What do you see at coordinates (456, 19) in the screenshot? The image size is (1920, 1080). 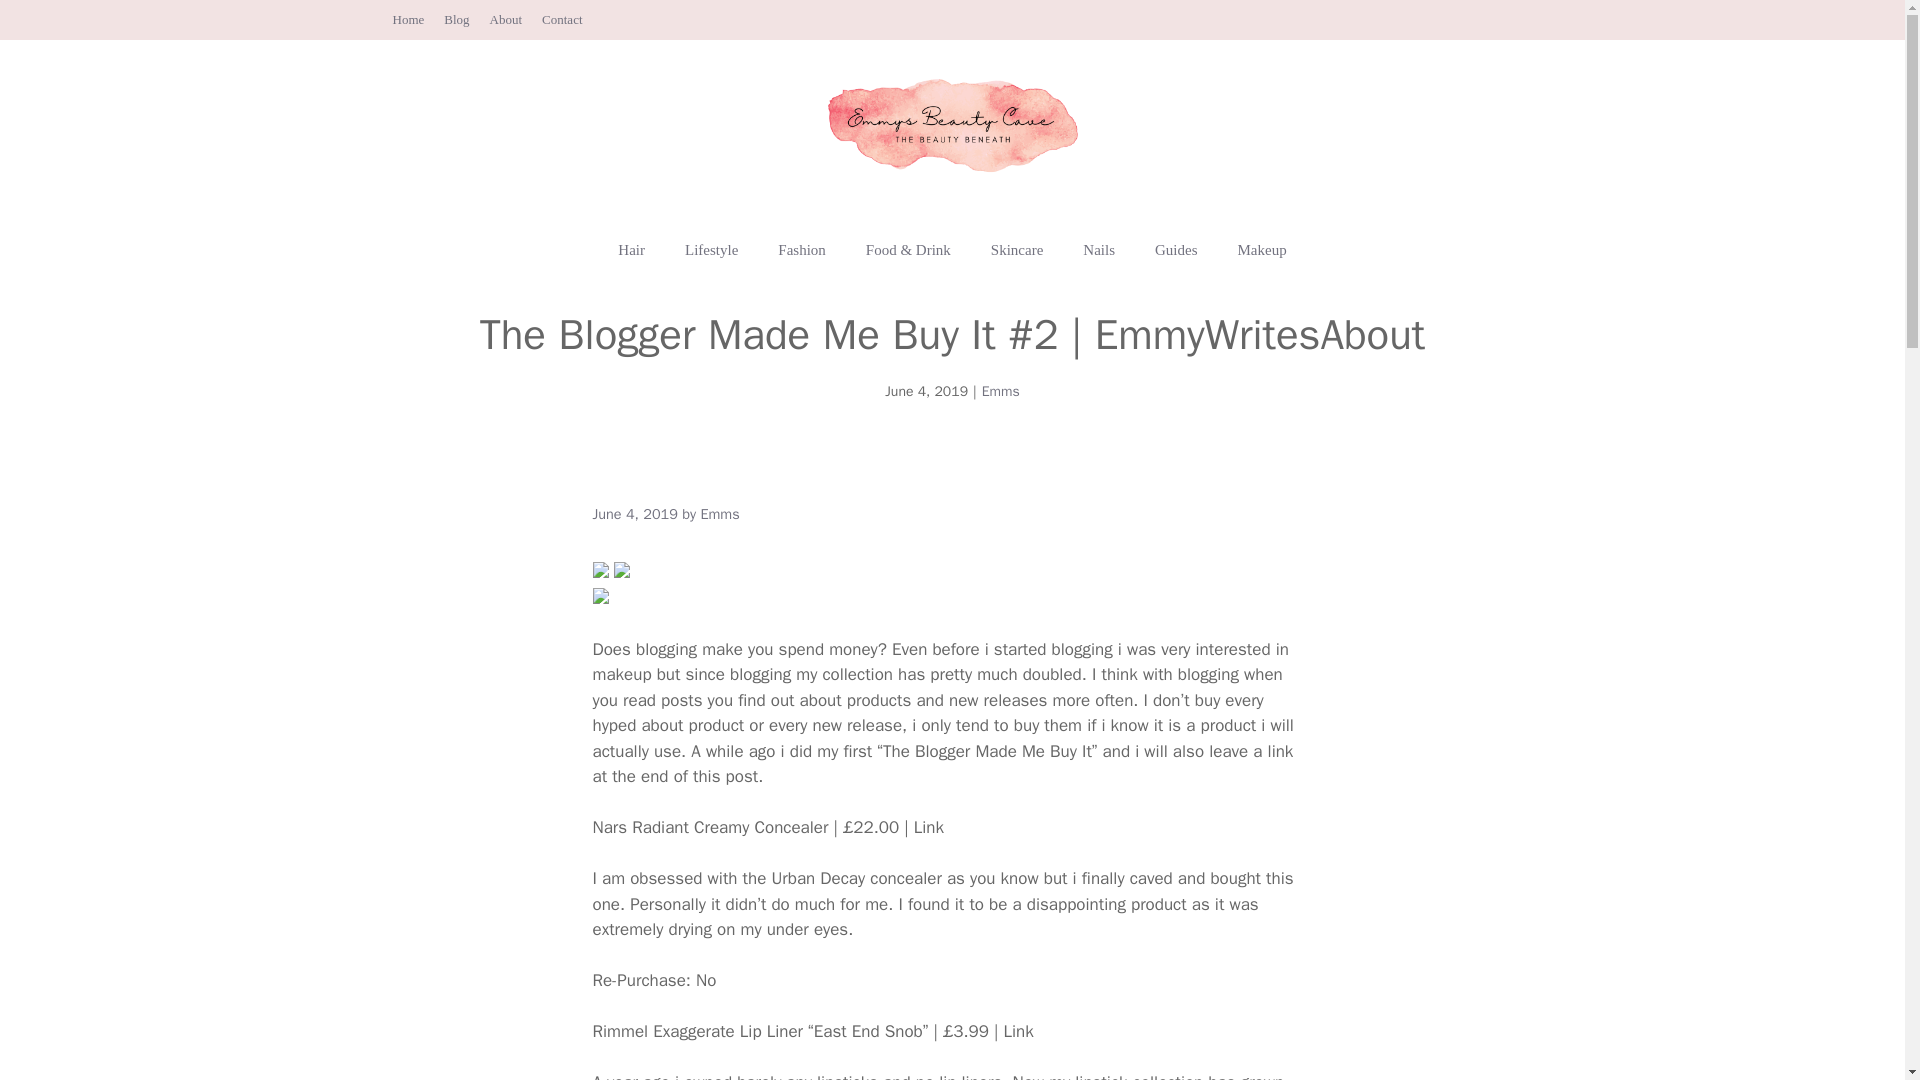 I see `Blog` at bounding box center [456, 19].